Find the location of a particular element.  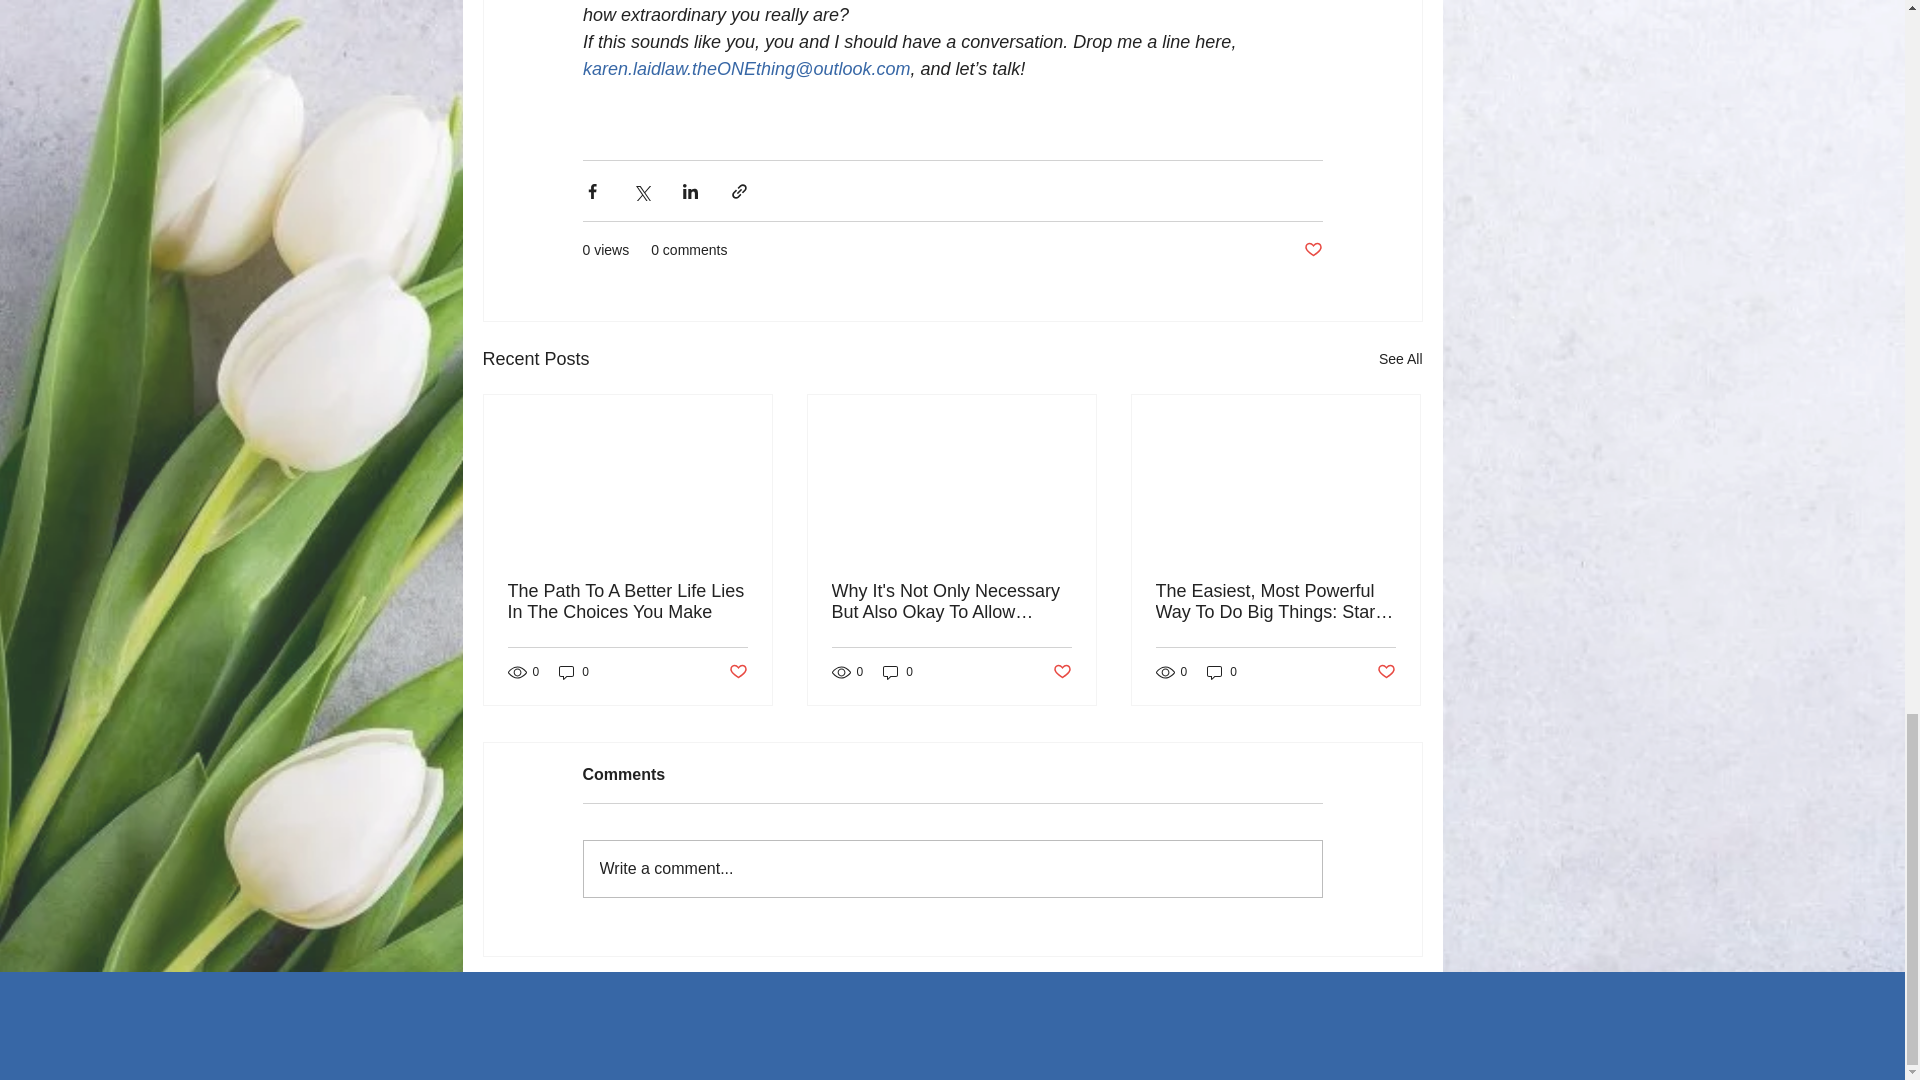

0 is located at coordinates (1222, 672).